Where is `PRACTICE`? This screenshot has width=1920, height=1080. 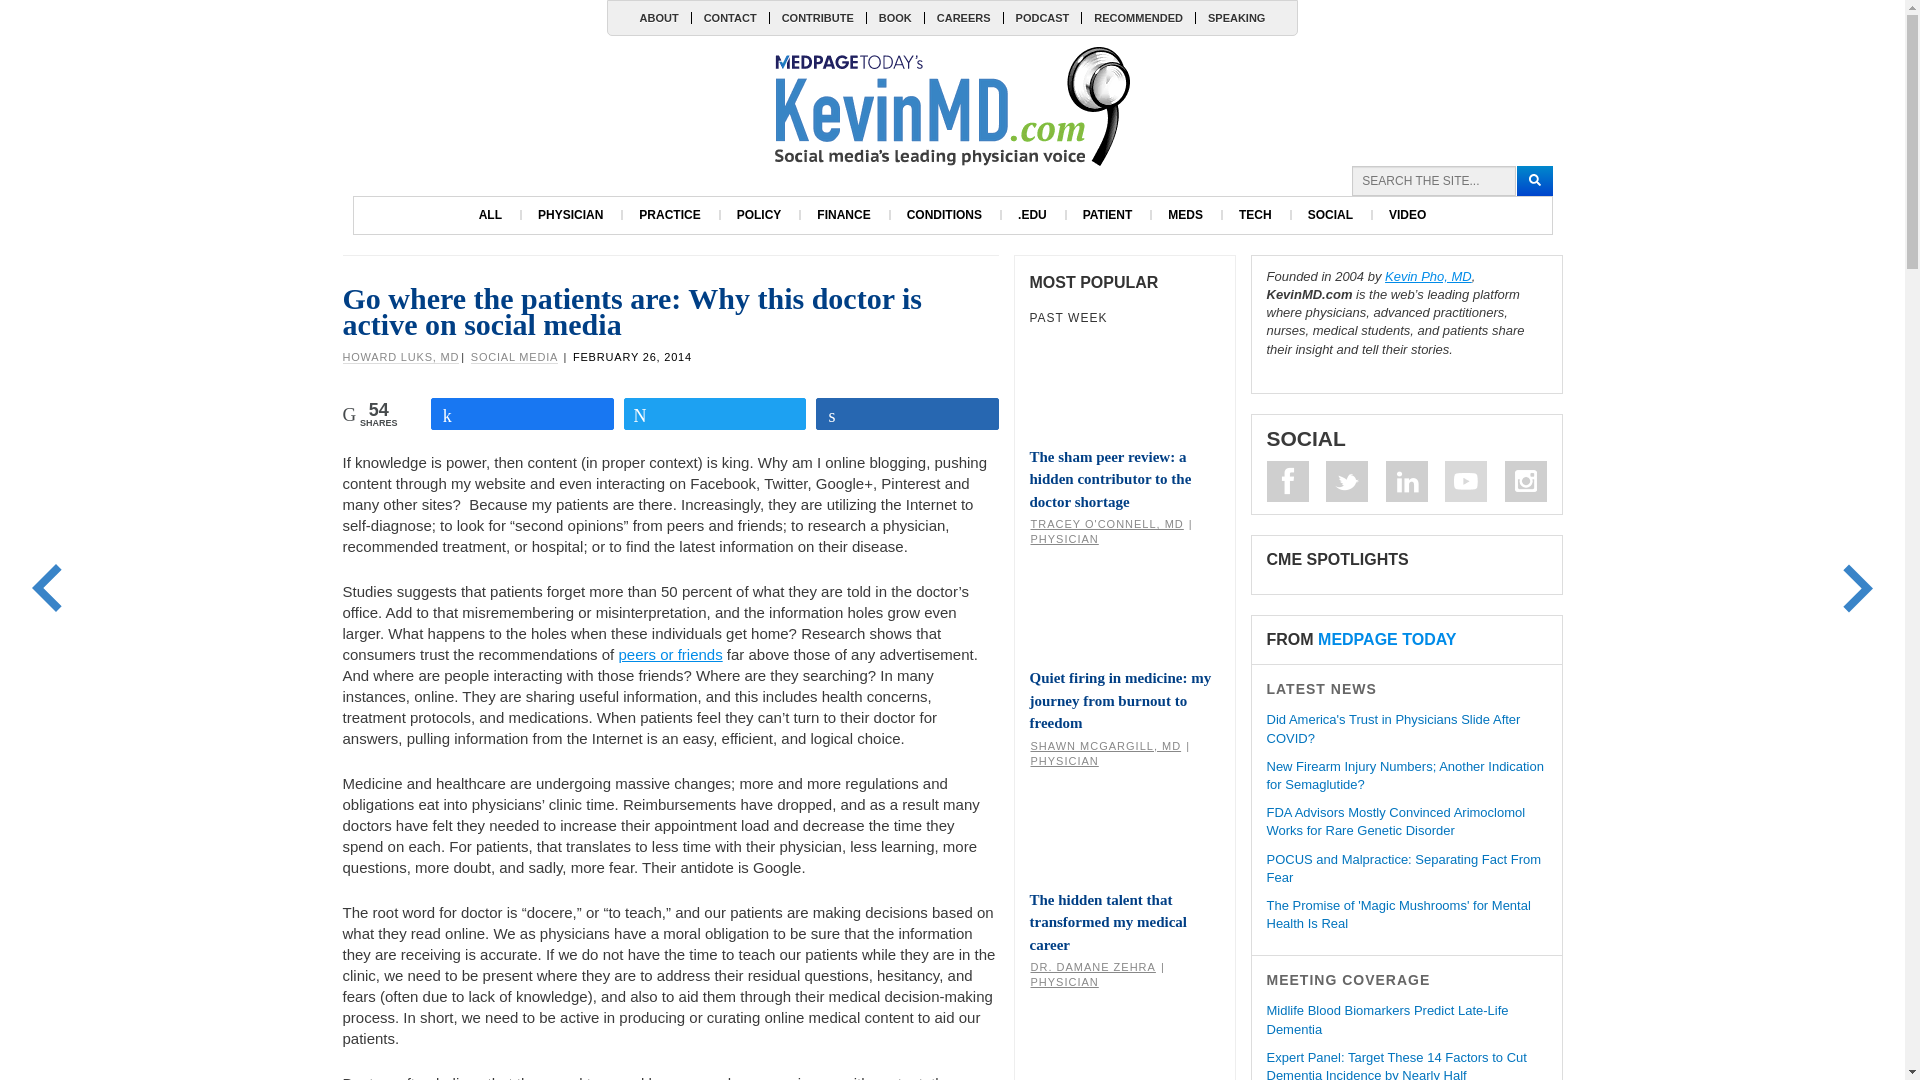
PRACTICE is located at coordinates (669, 215).